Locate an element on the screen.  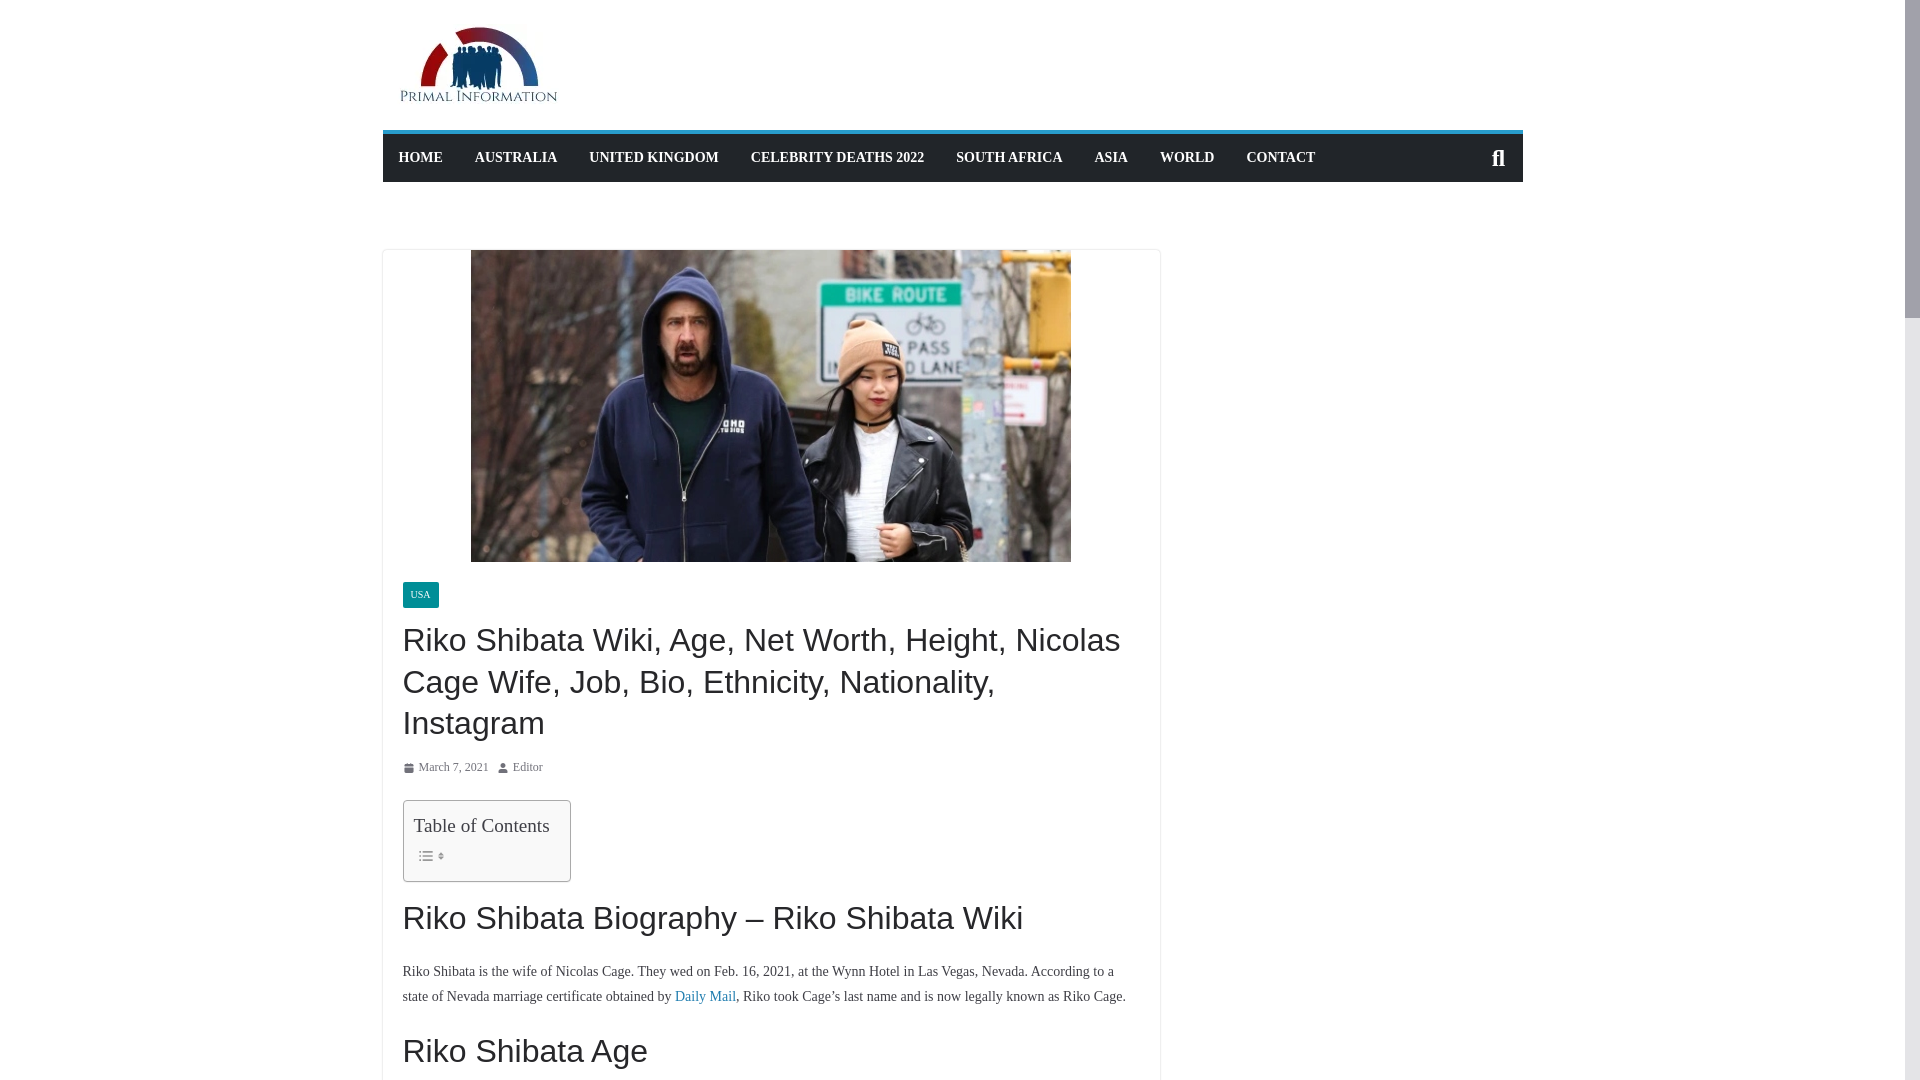
CONTACT is located at coordinates (1280, 157).